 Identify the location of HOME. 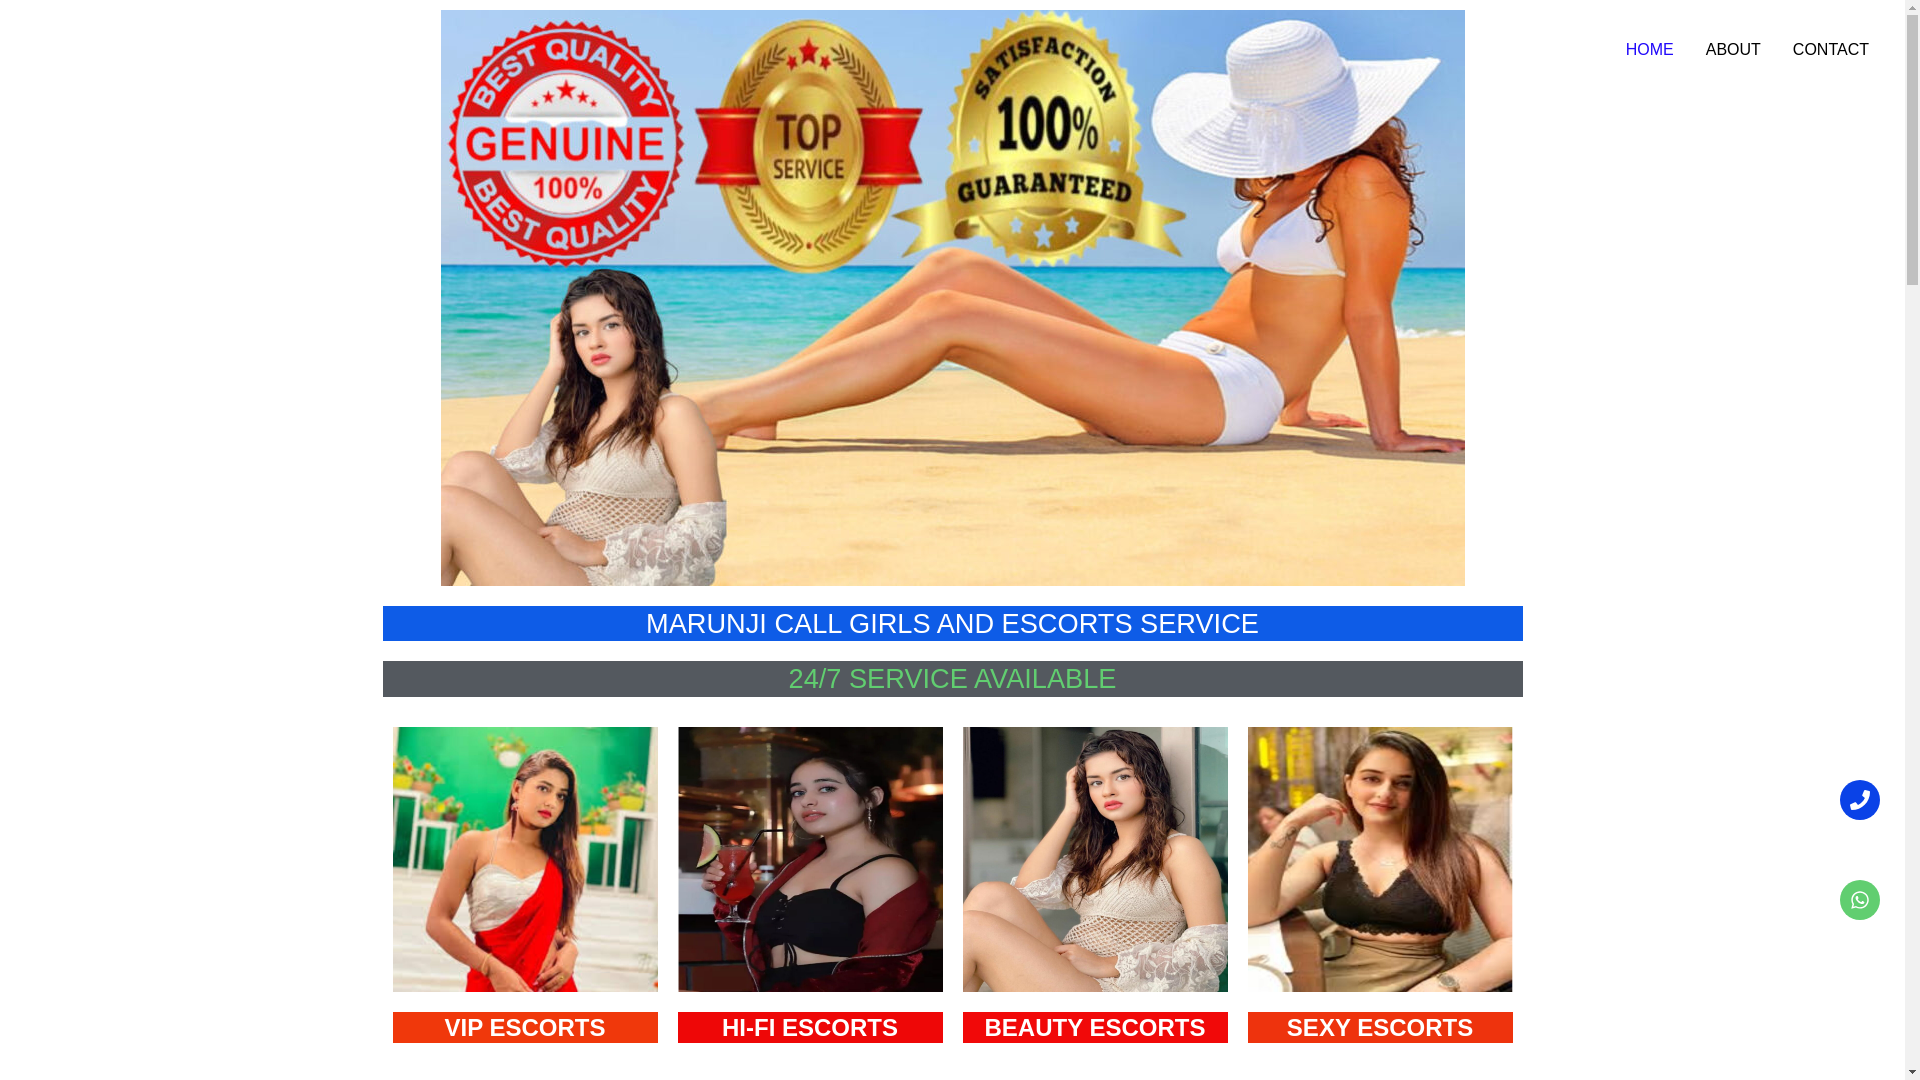
(1650, 49).